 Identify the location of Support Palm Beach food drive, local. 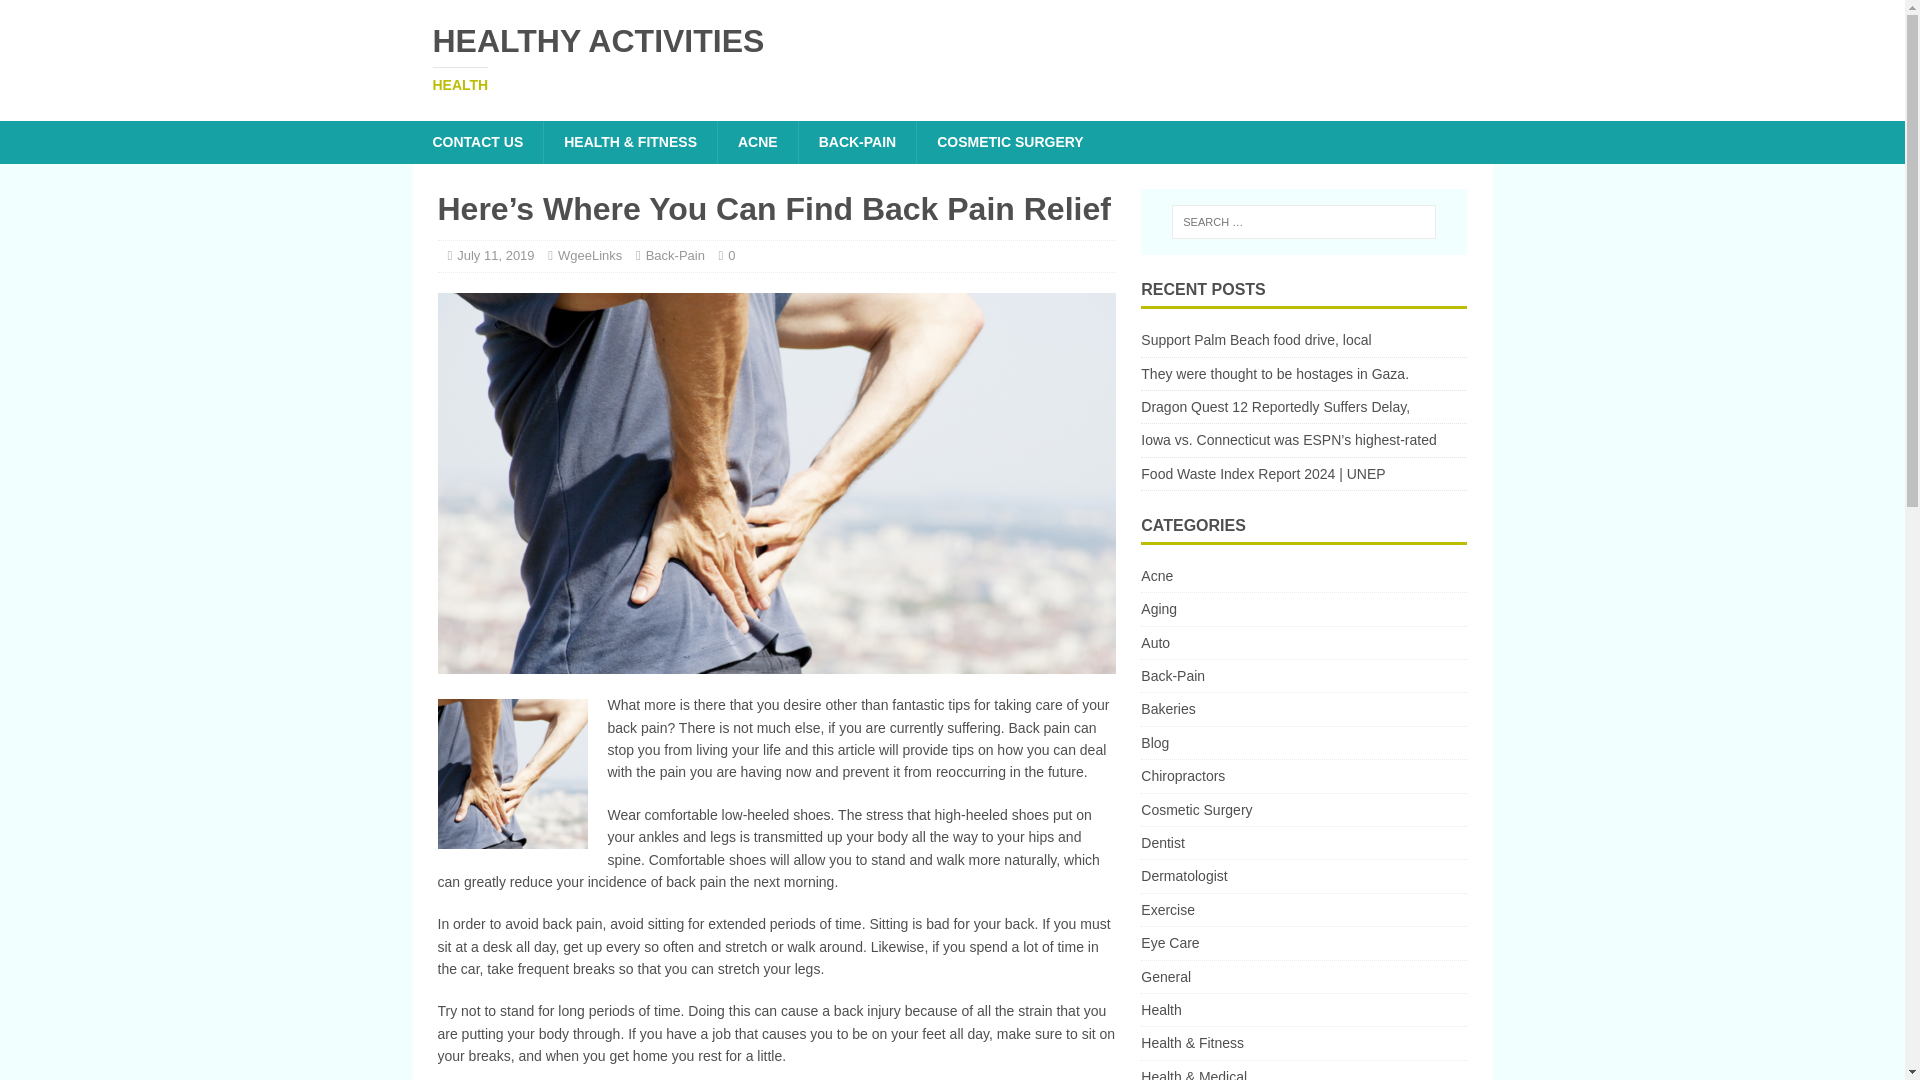
(1255, 339).